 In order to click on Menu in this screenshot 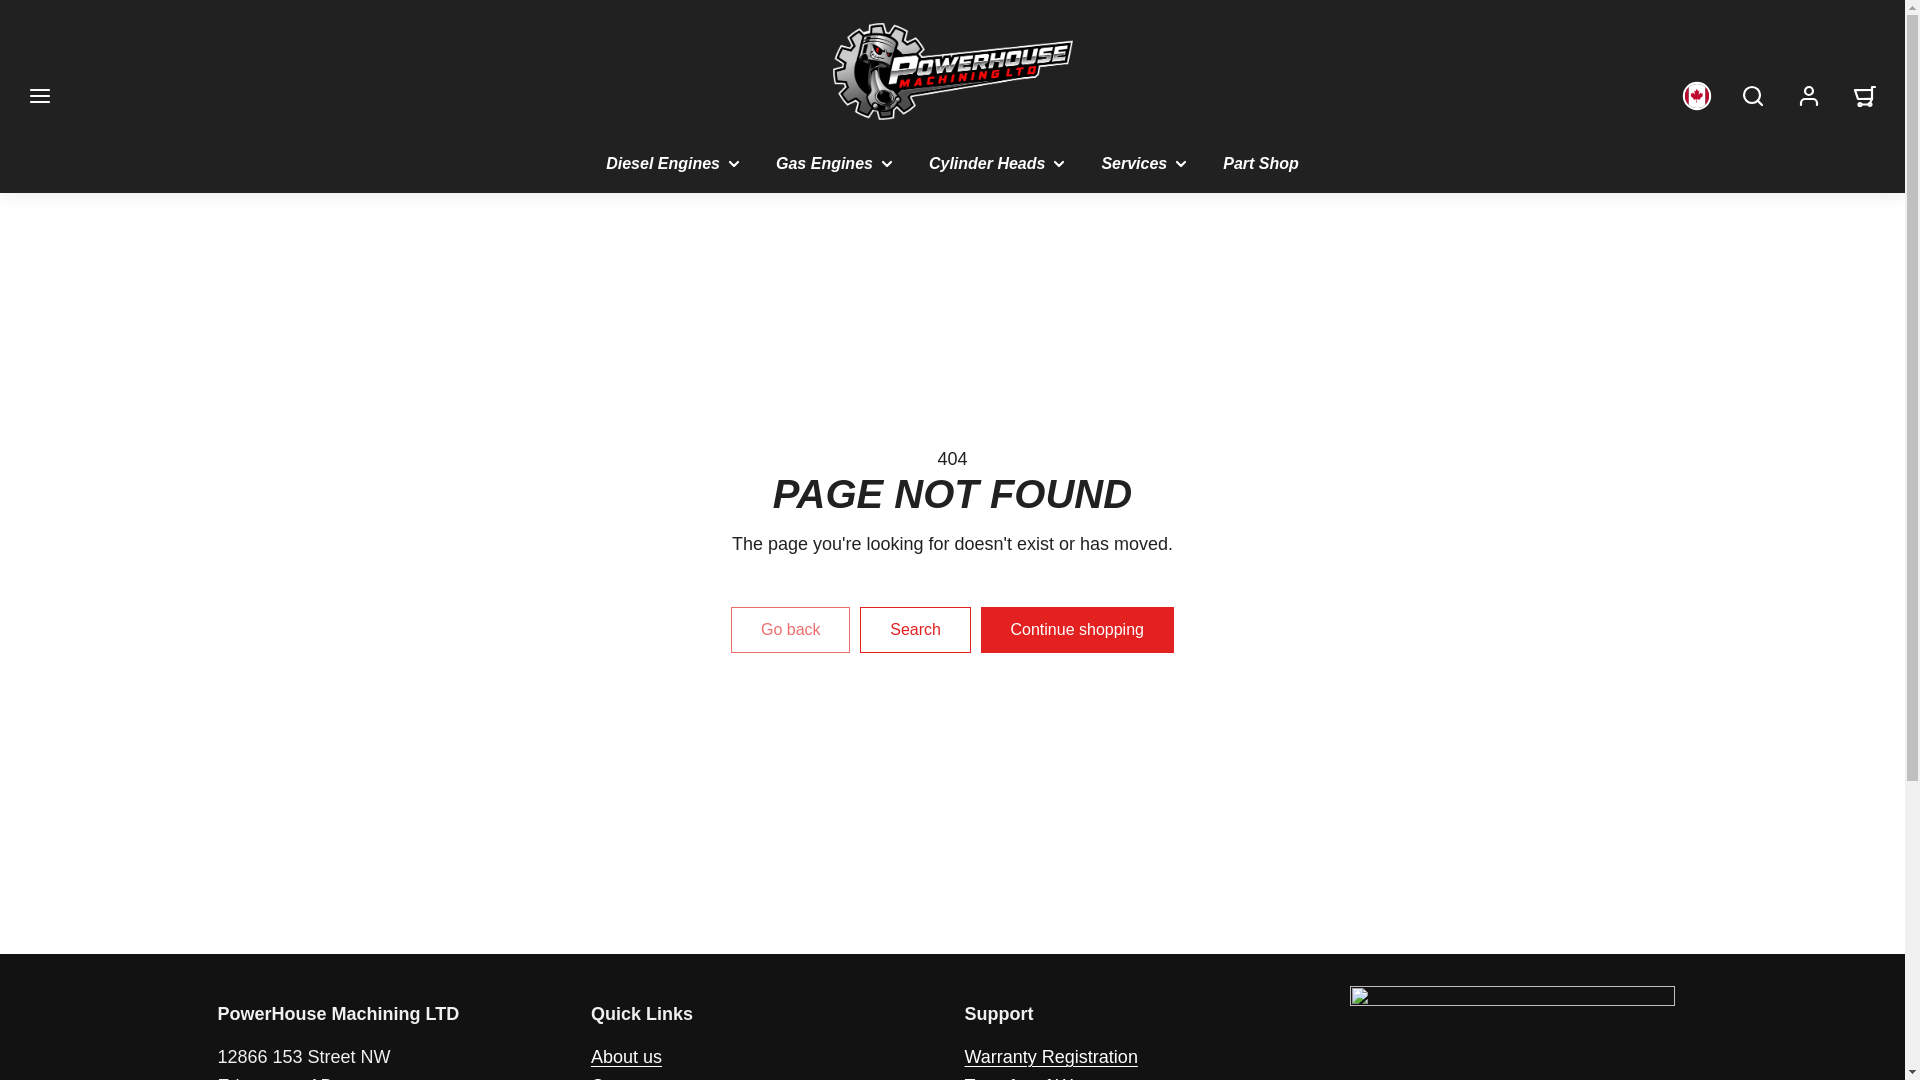, I will do `click(39, 96)`.